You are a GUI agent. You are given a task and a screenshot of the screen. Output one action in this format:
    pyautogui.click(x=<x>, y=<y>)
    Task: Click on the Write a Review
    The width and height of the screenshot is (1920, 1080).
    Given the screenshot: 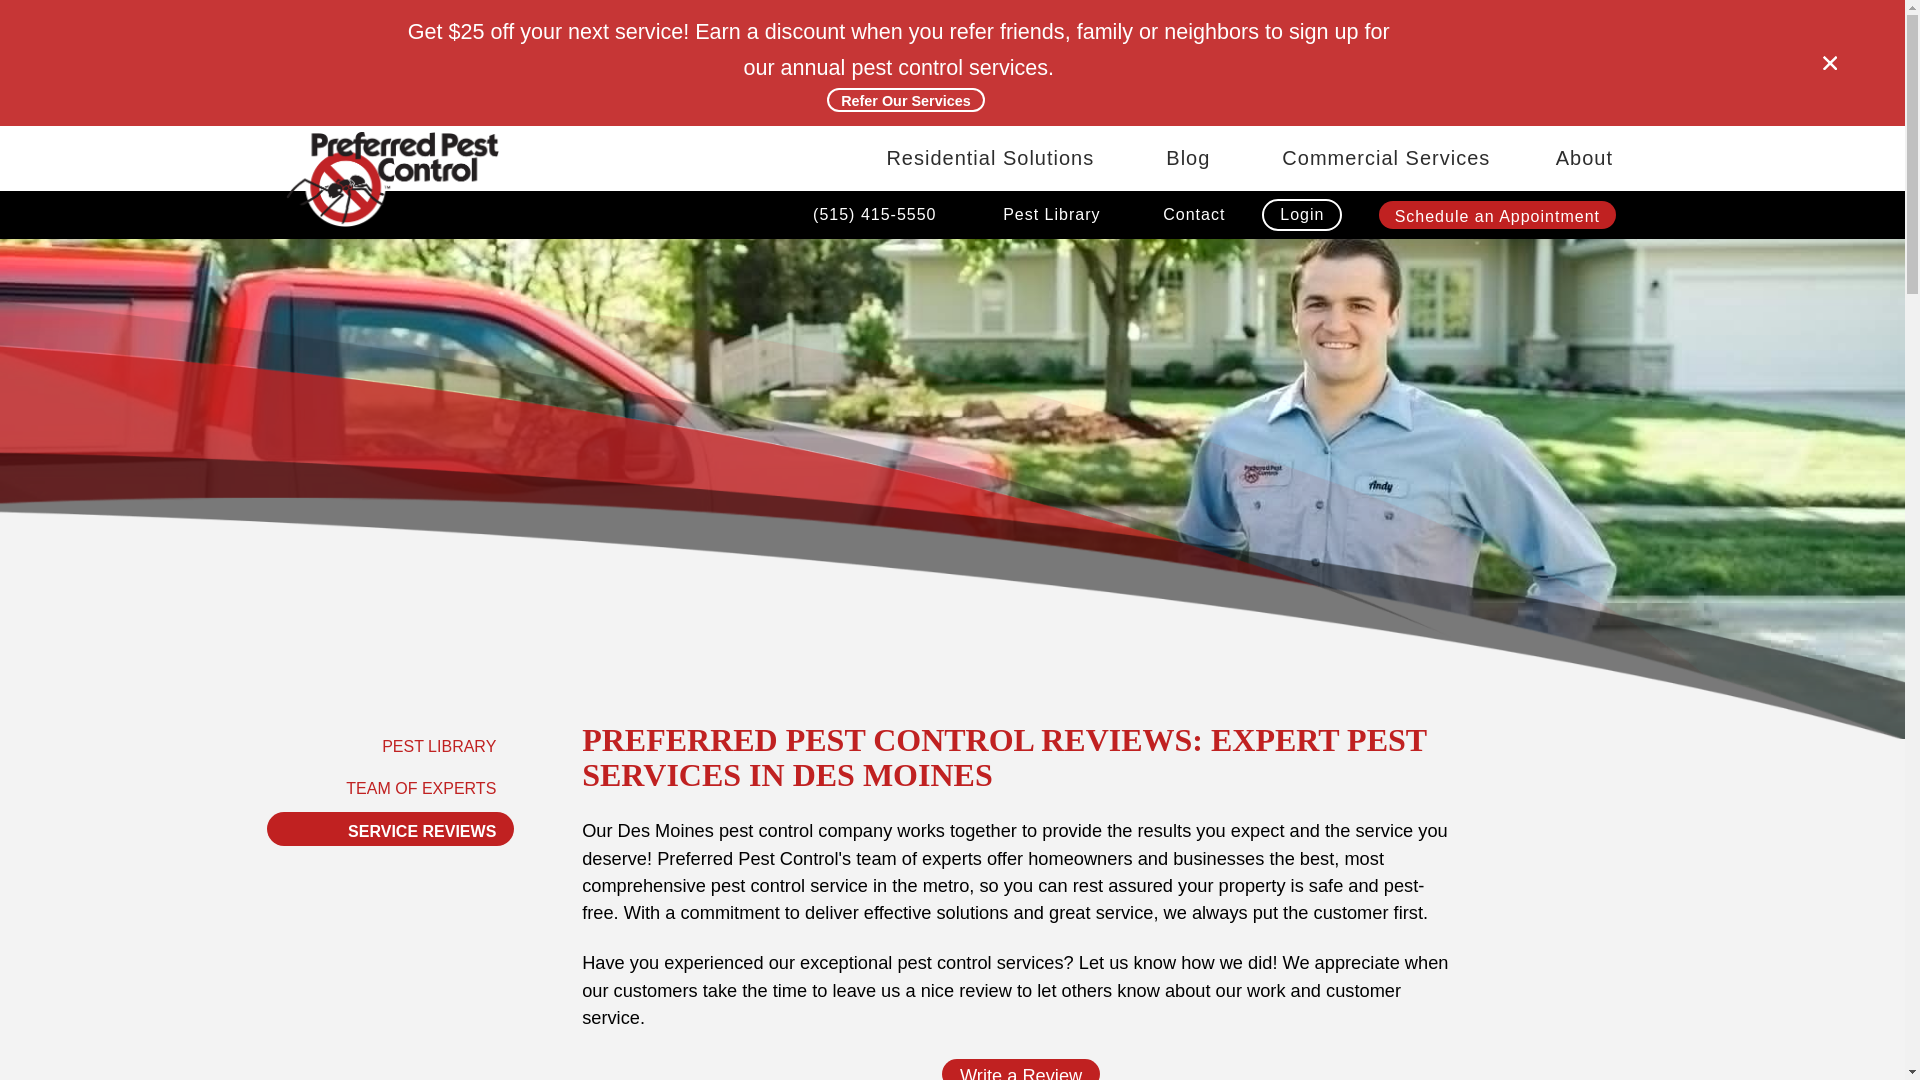 What is the action you would take?
    pyautogui.click(x=1021, y=1070)
    